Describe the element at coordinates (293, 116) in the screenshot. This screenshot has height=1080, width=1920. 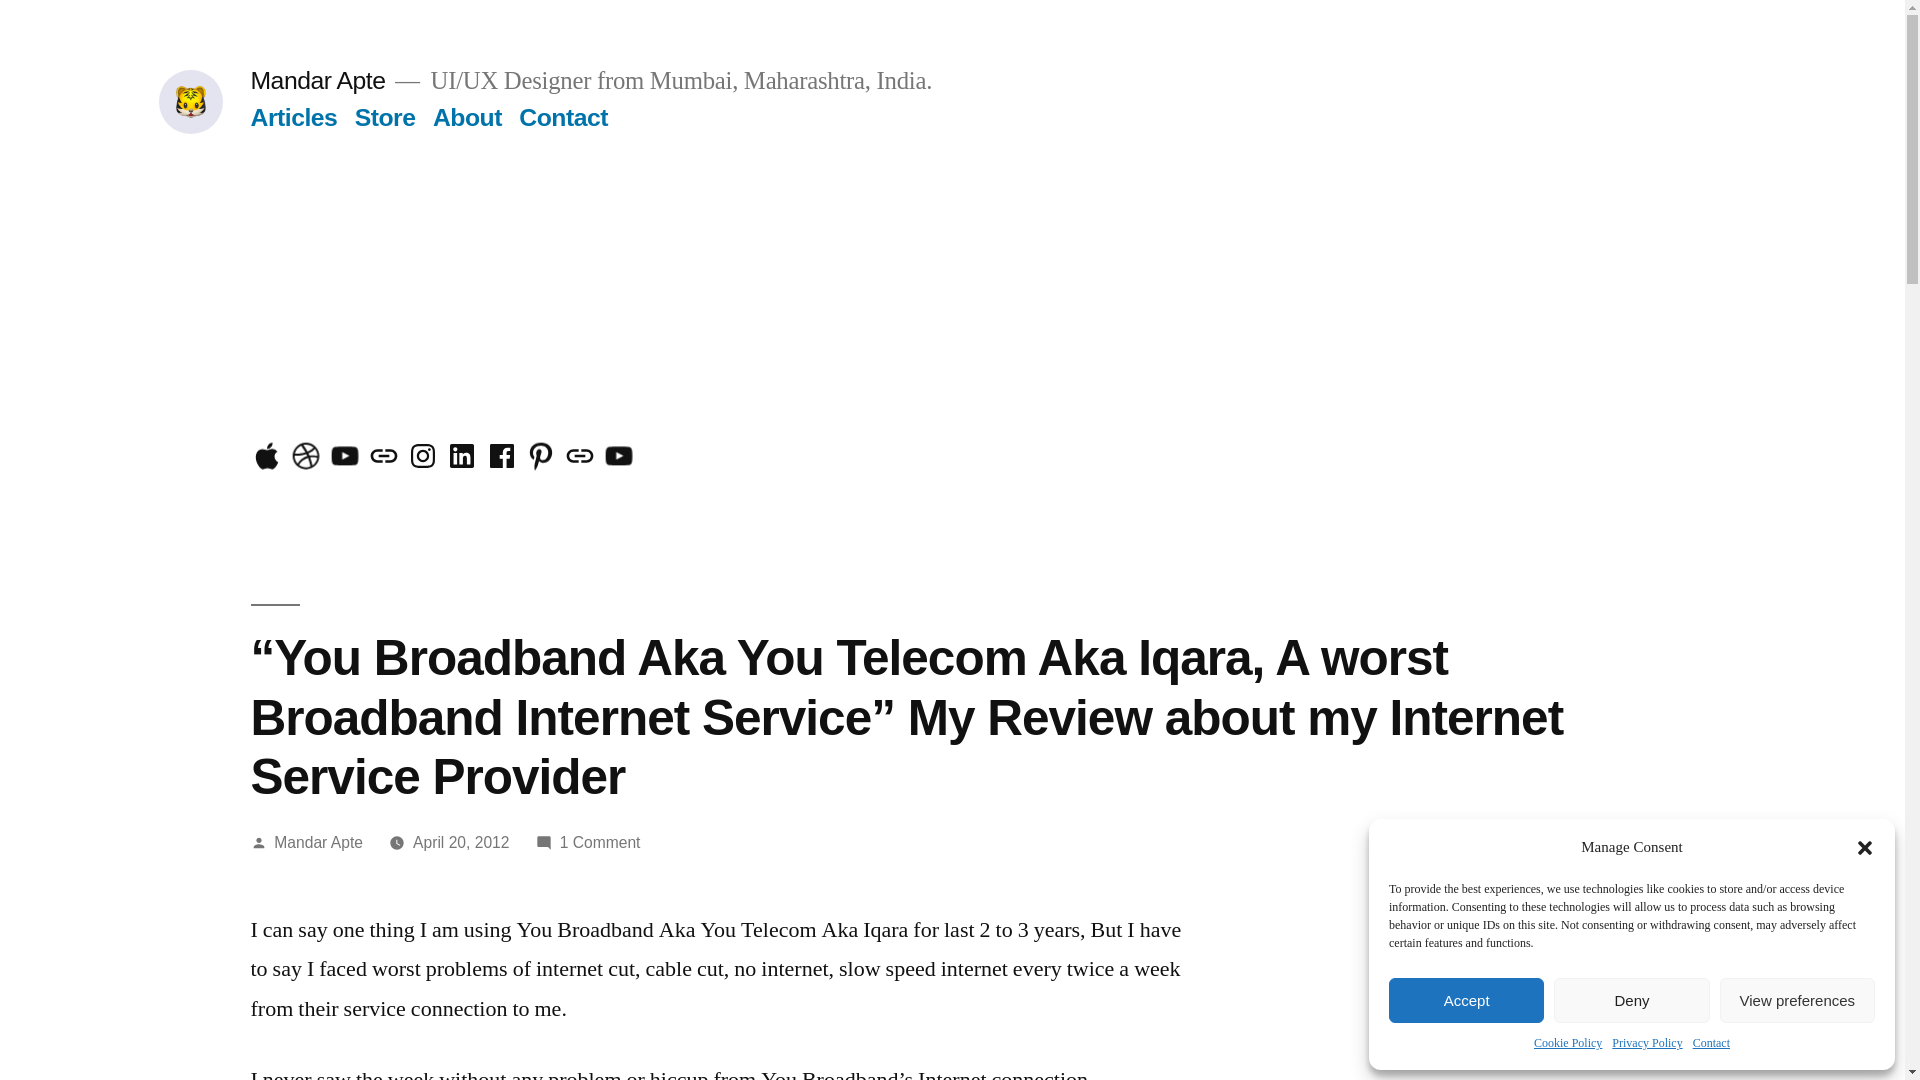
I see `Articles` at that location.